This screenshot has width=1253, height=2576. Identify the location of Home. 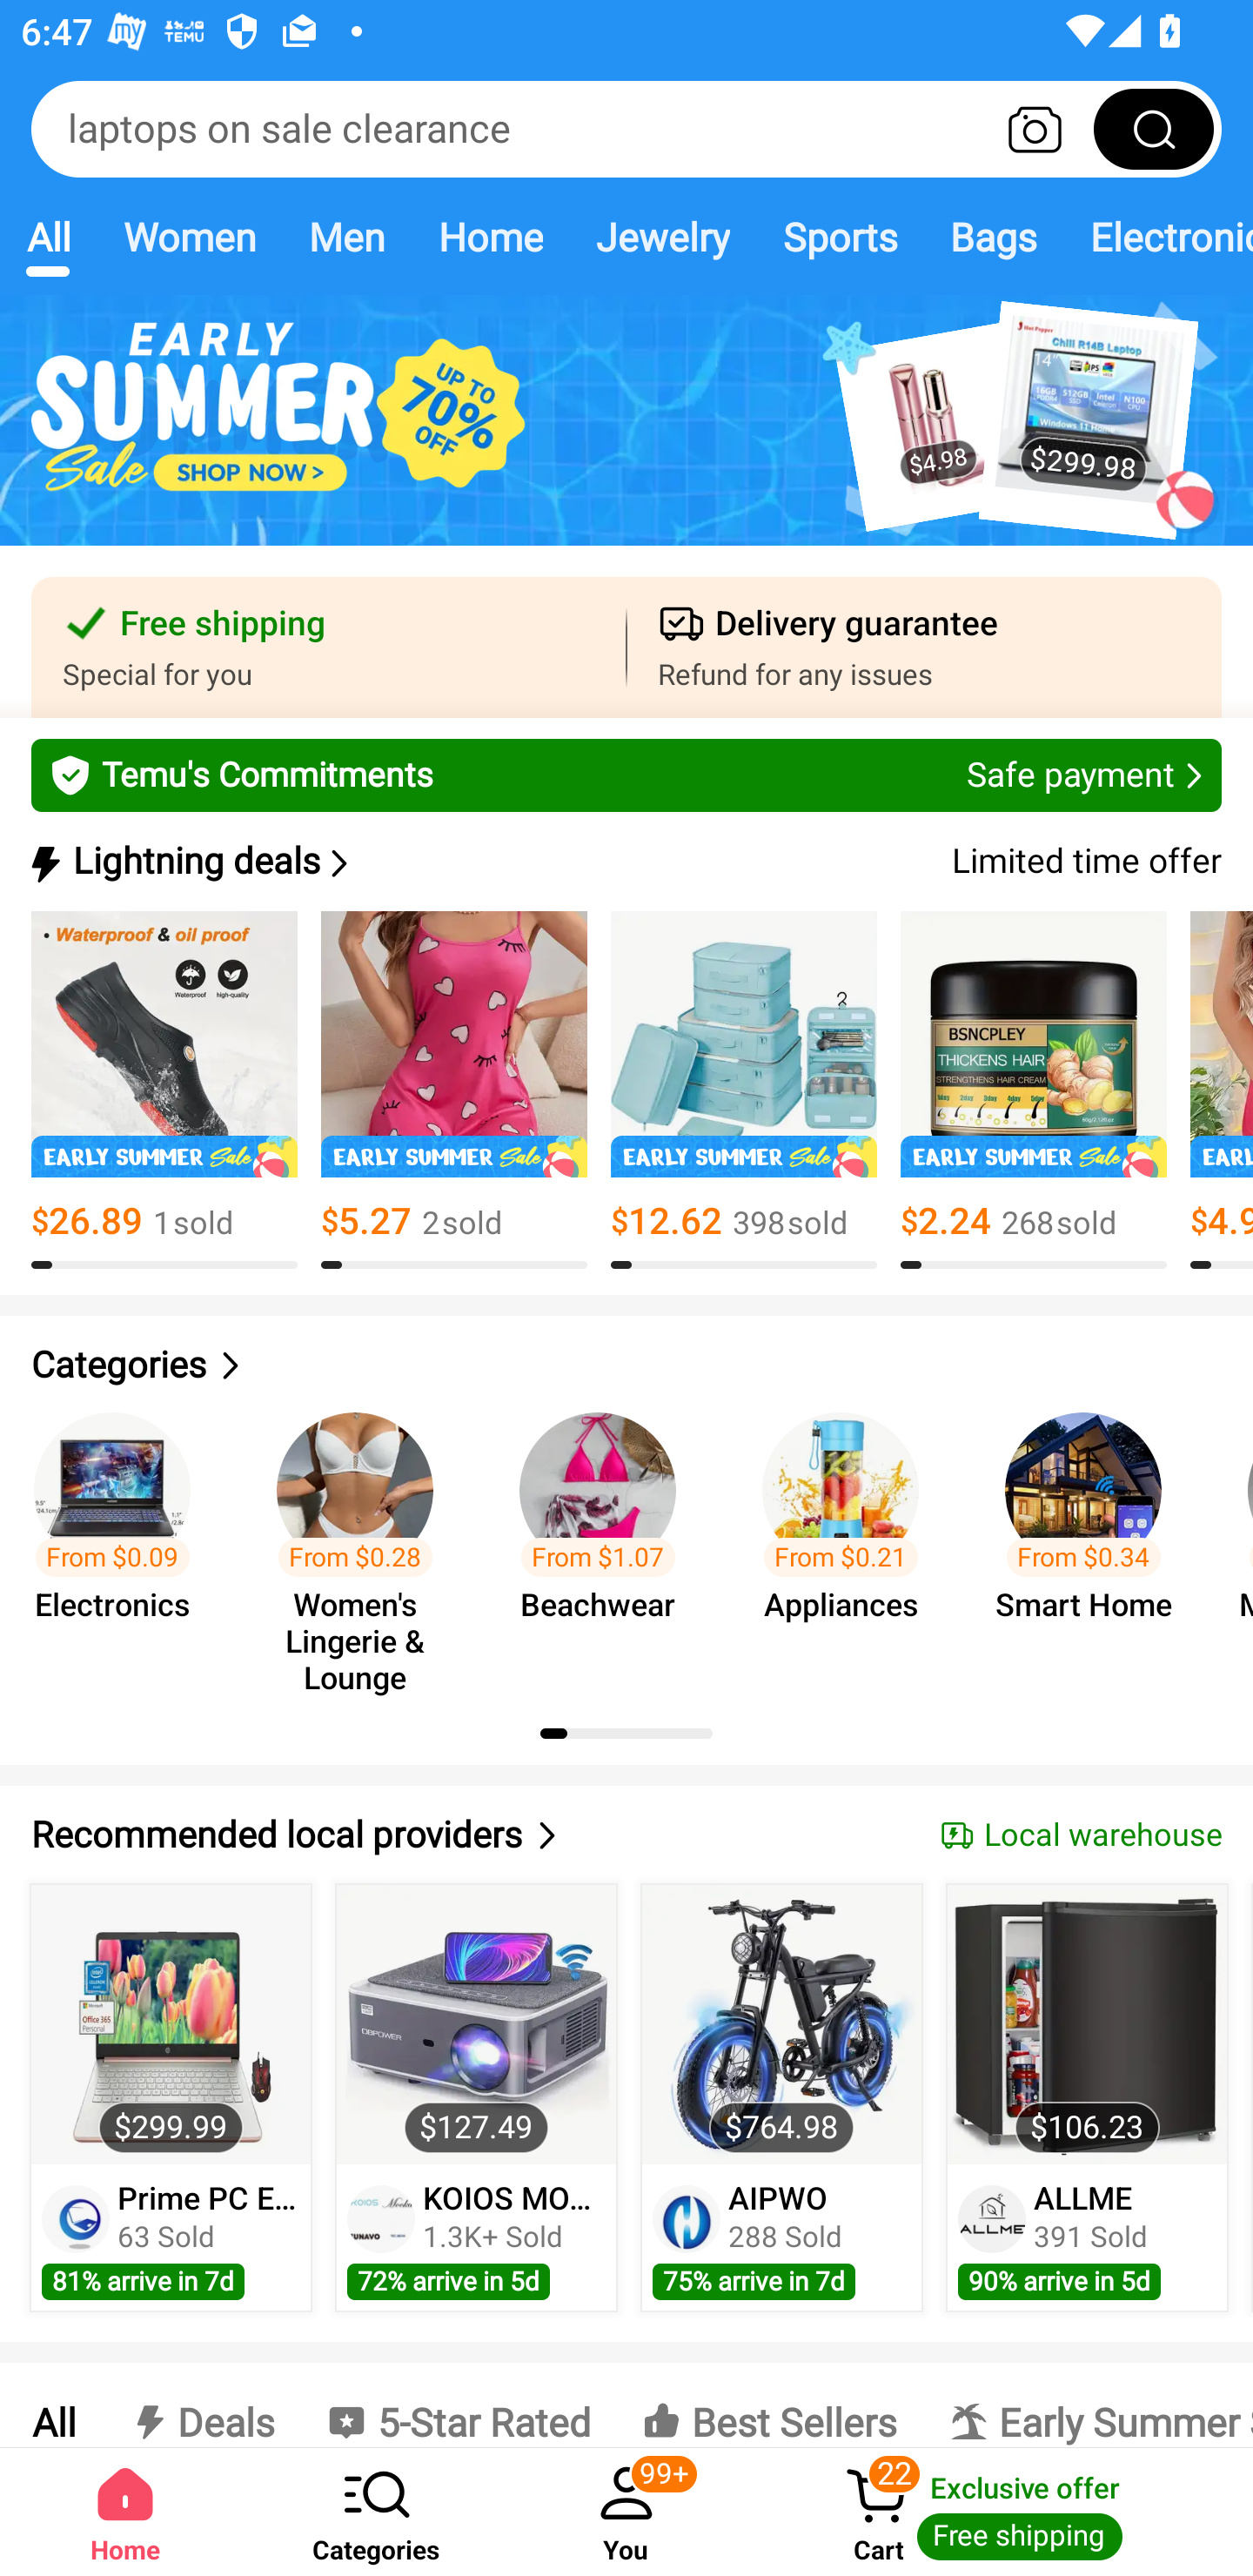
(125, 2512).